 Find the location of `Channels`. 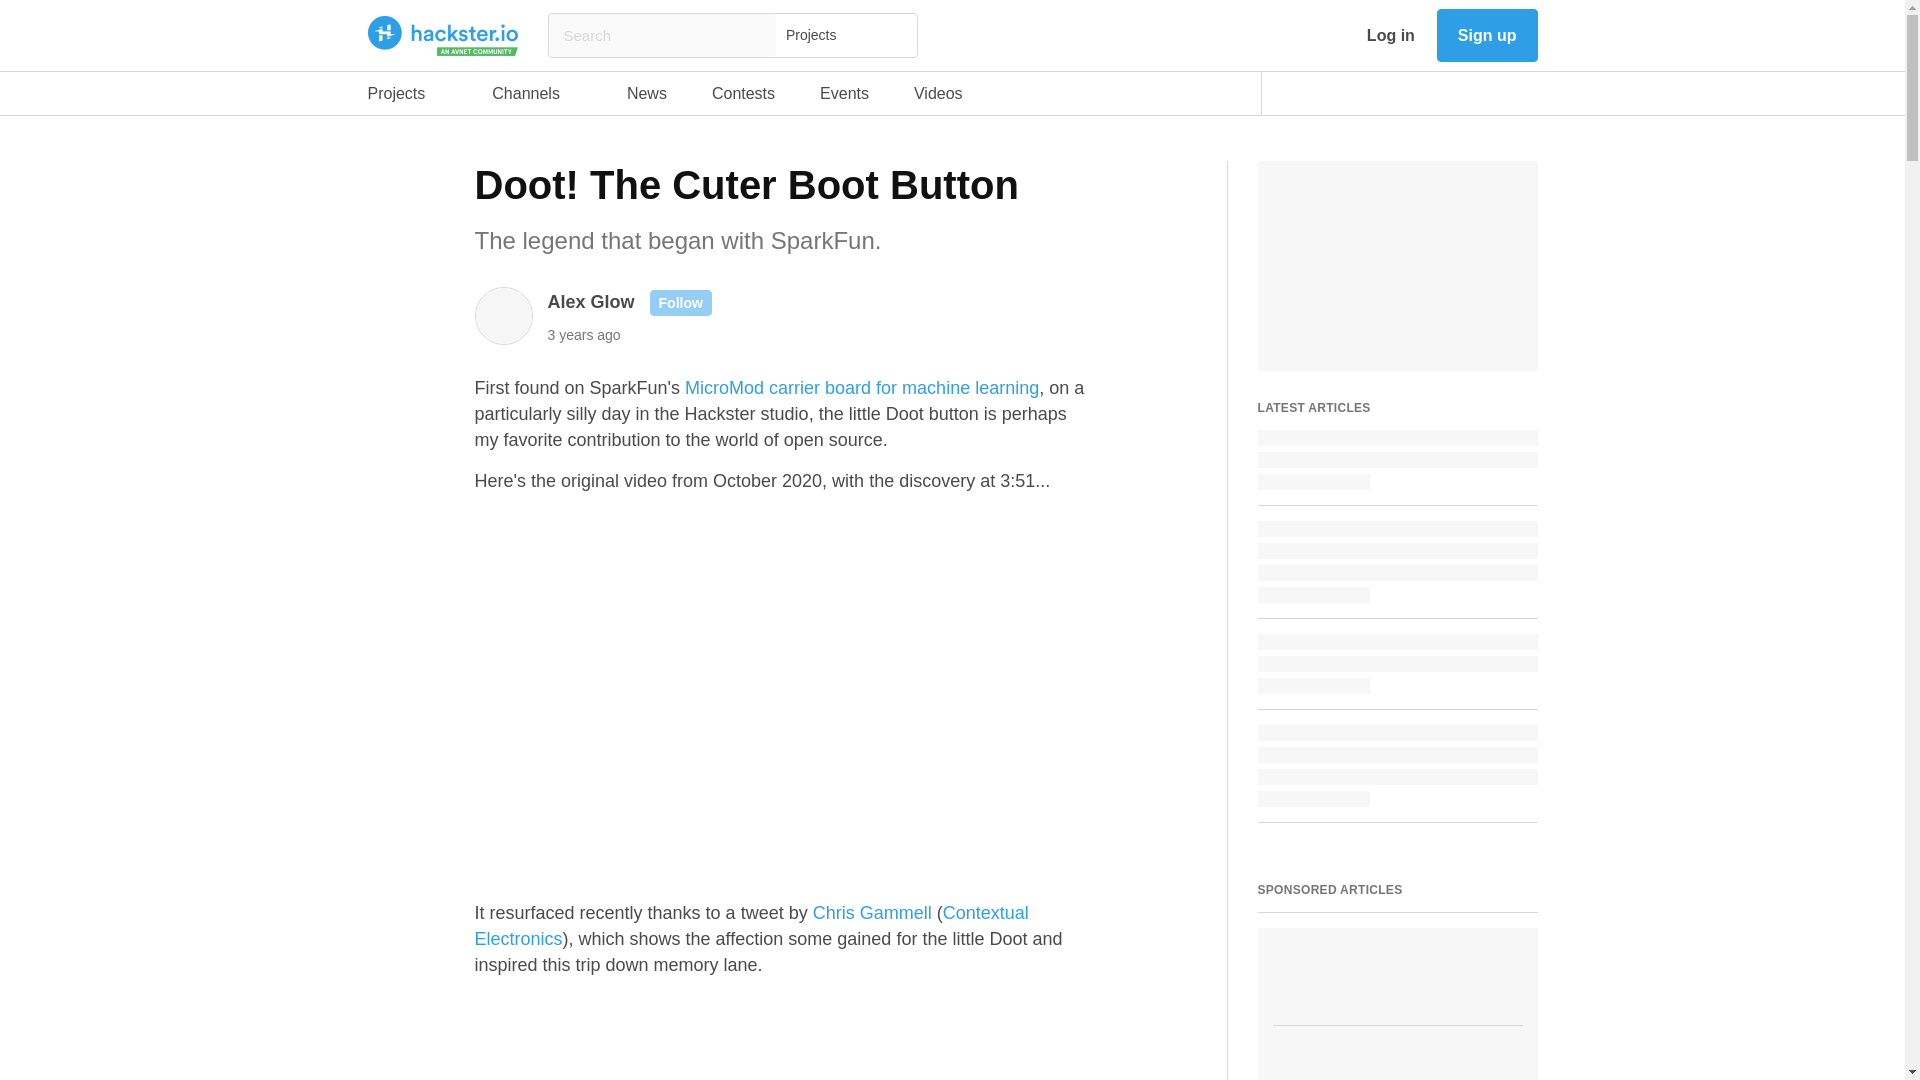

Channels is located at coordinates (646, 98).